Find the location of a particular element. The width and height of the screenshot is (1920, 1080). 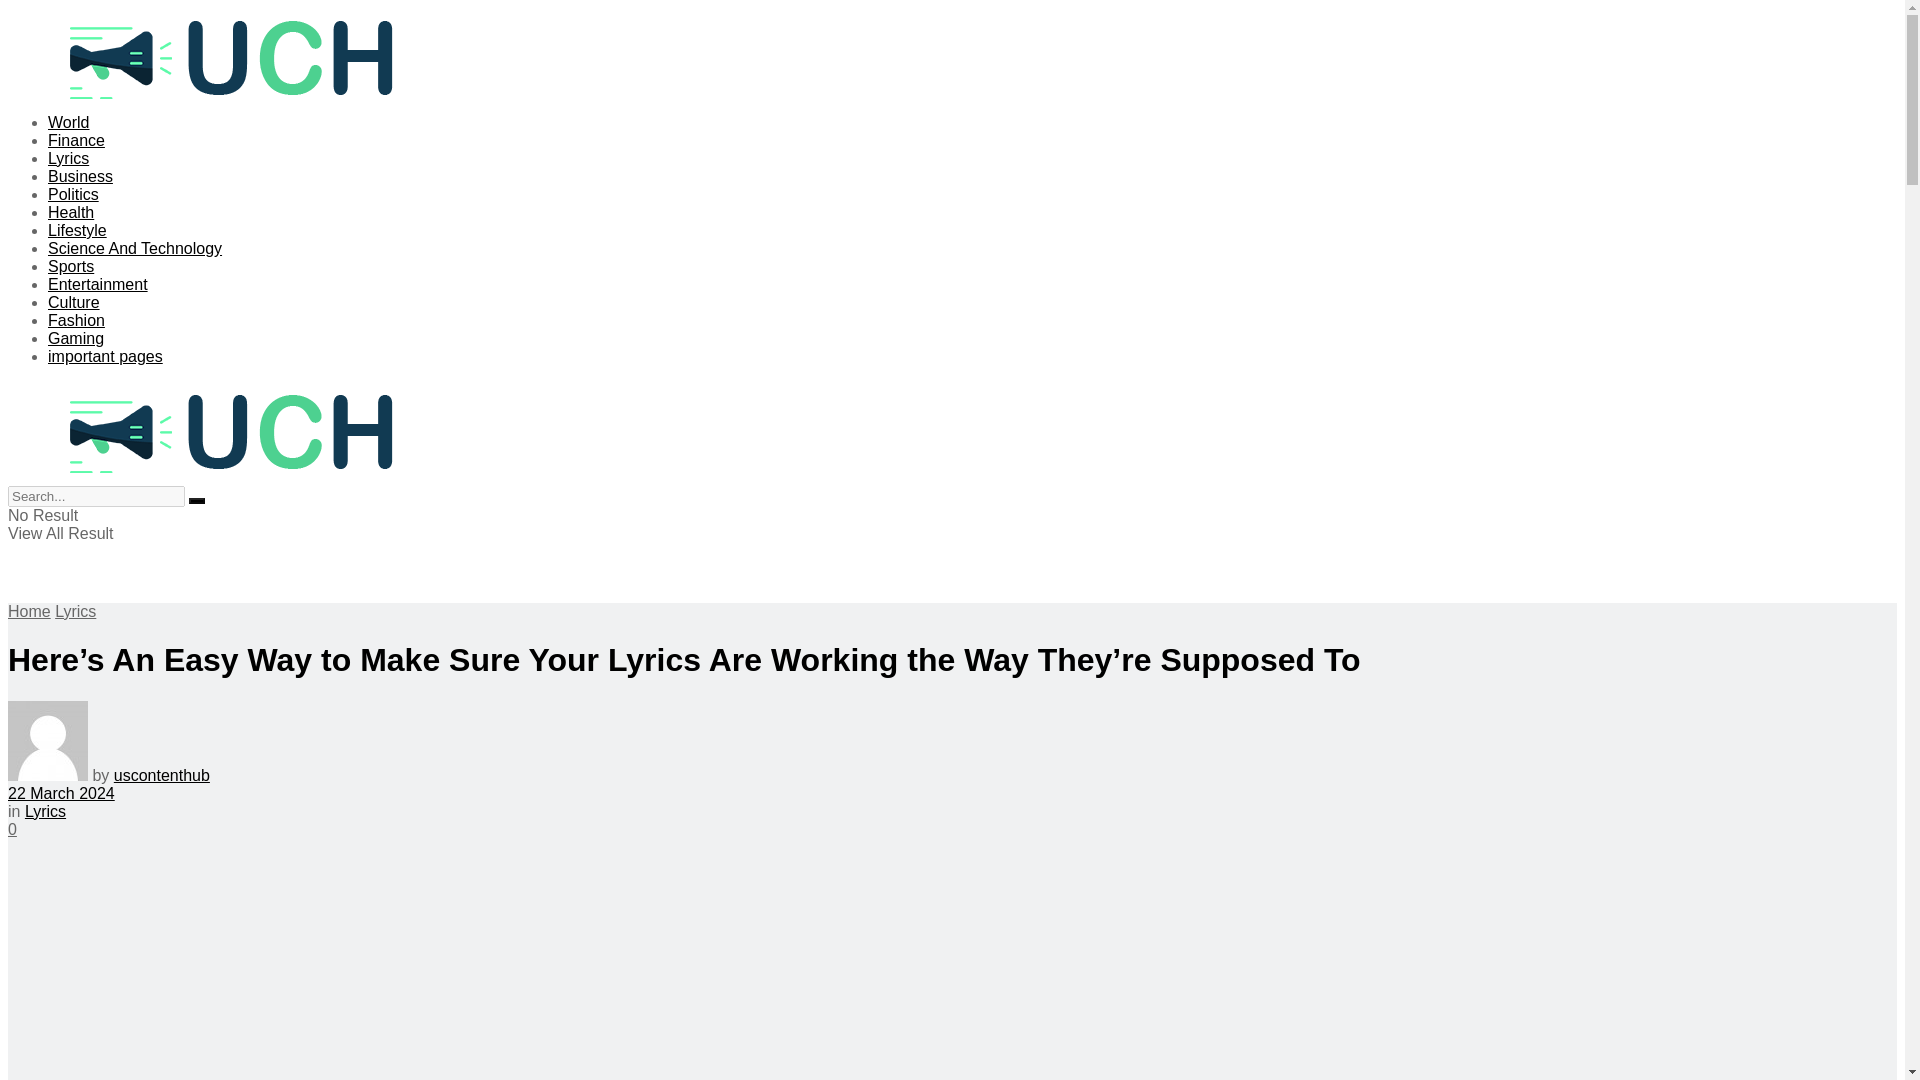

Health is located at coordinates (71, 212).